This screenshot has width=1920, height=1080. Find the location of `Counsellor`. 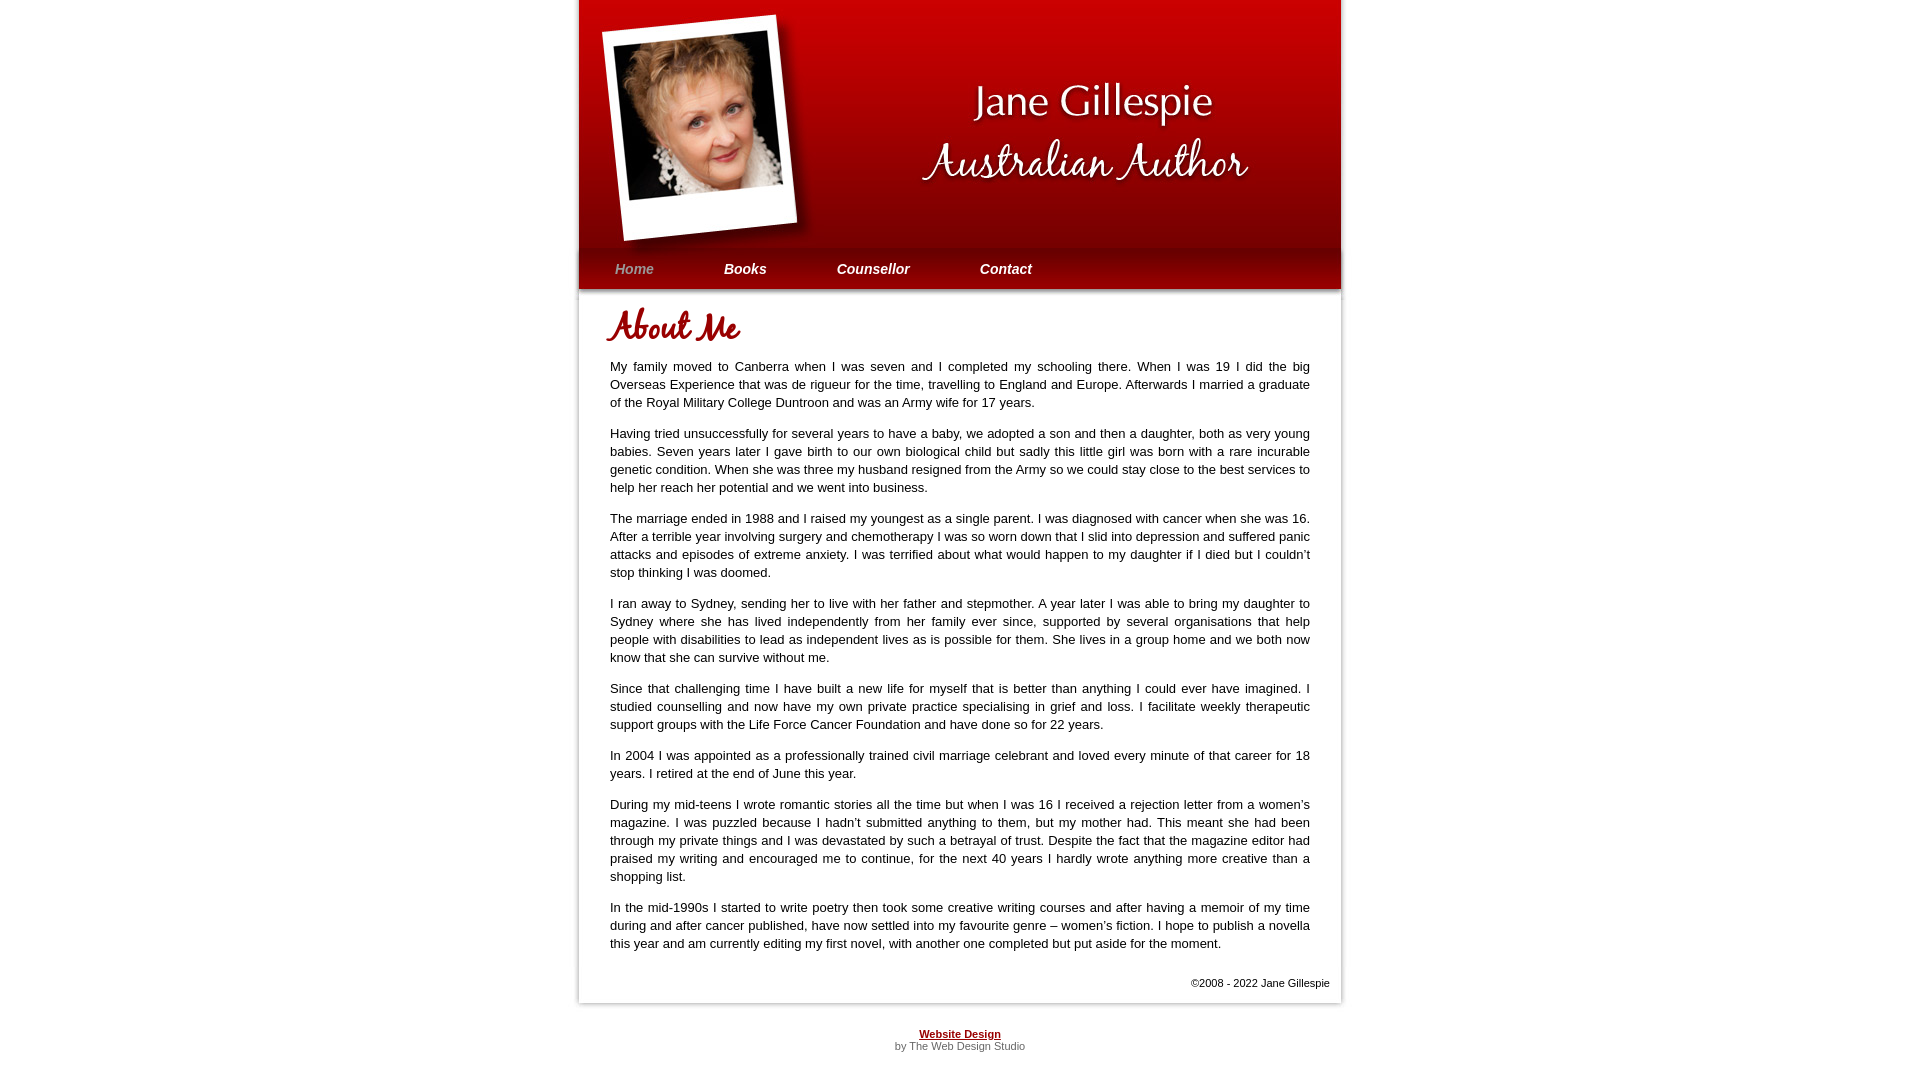

Counsellor is located at coordinates (874, 269).